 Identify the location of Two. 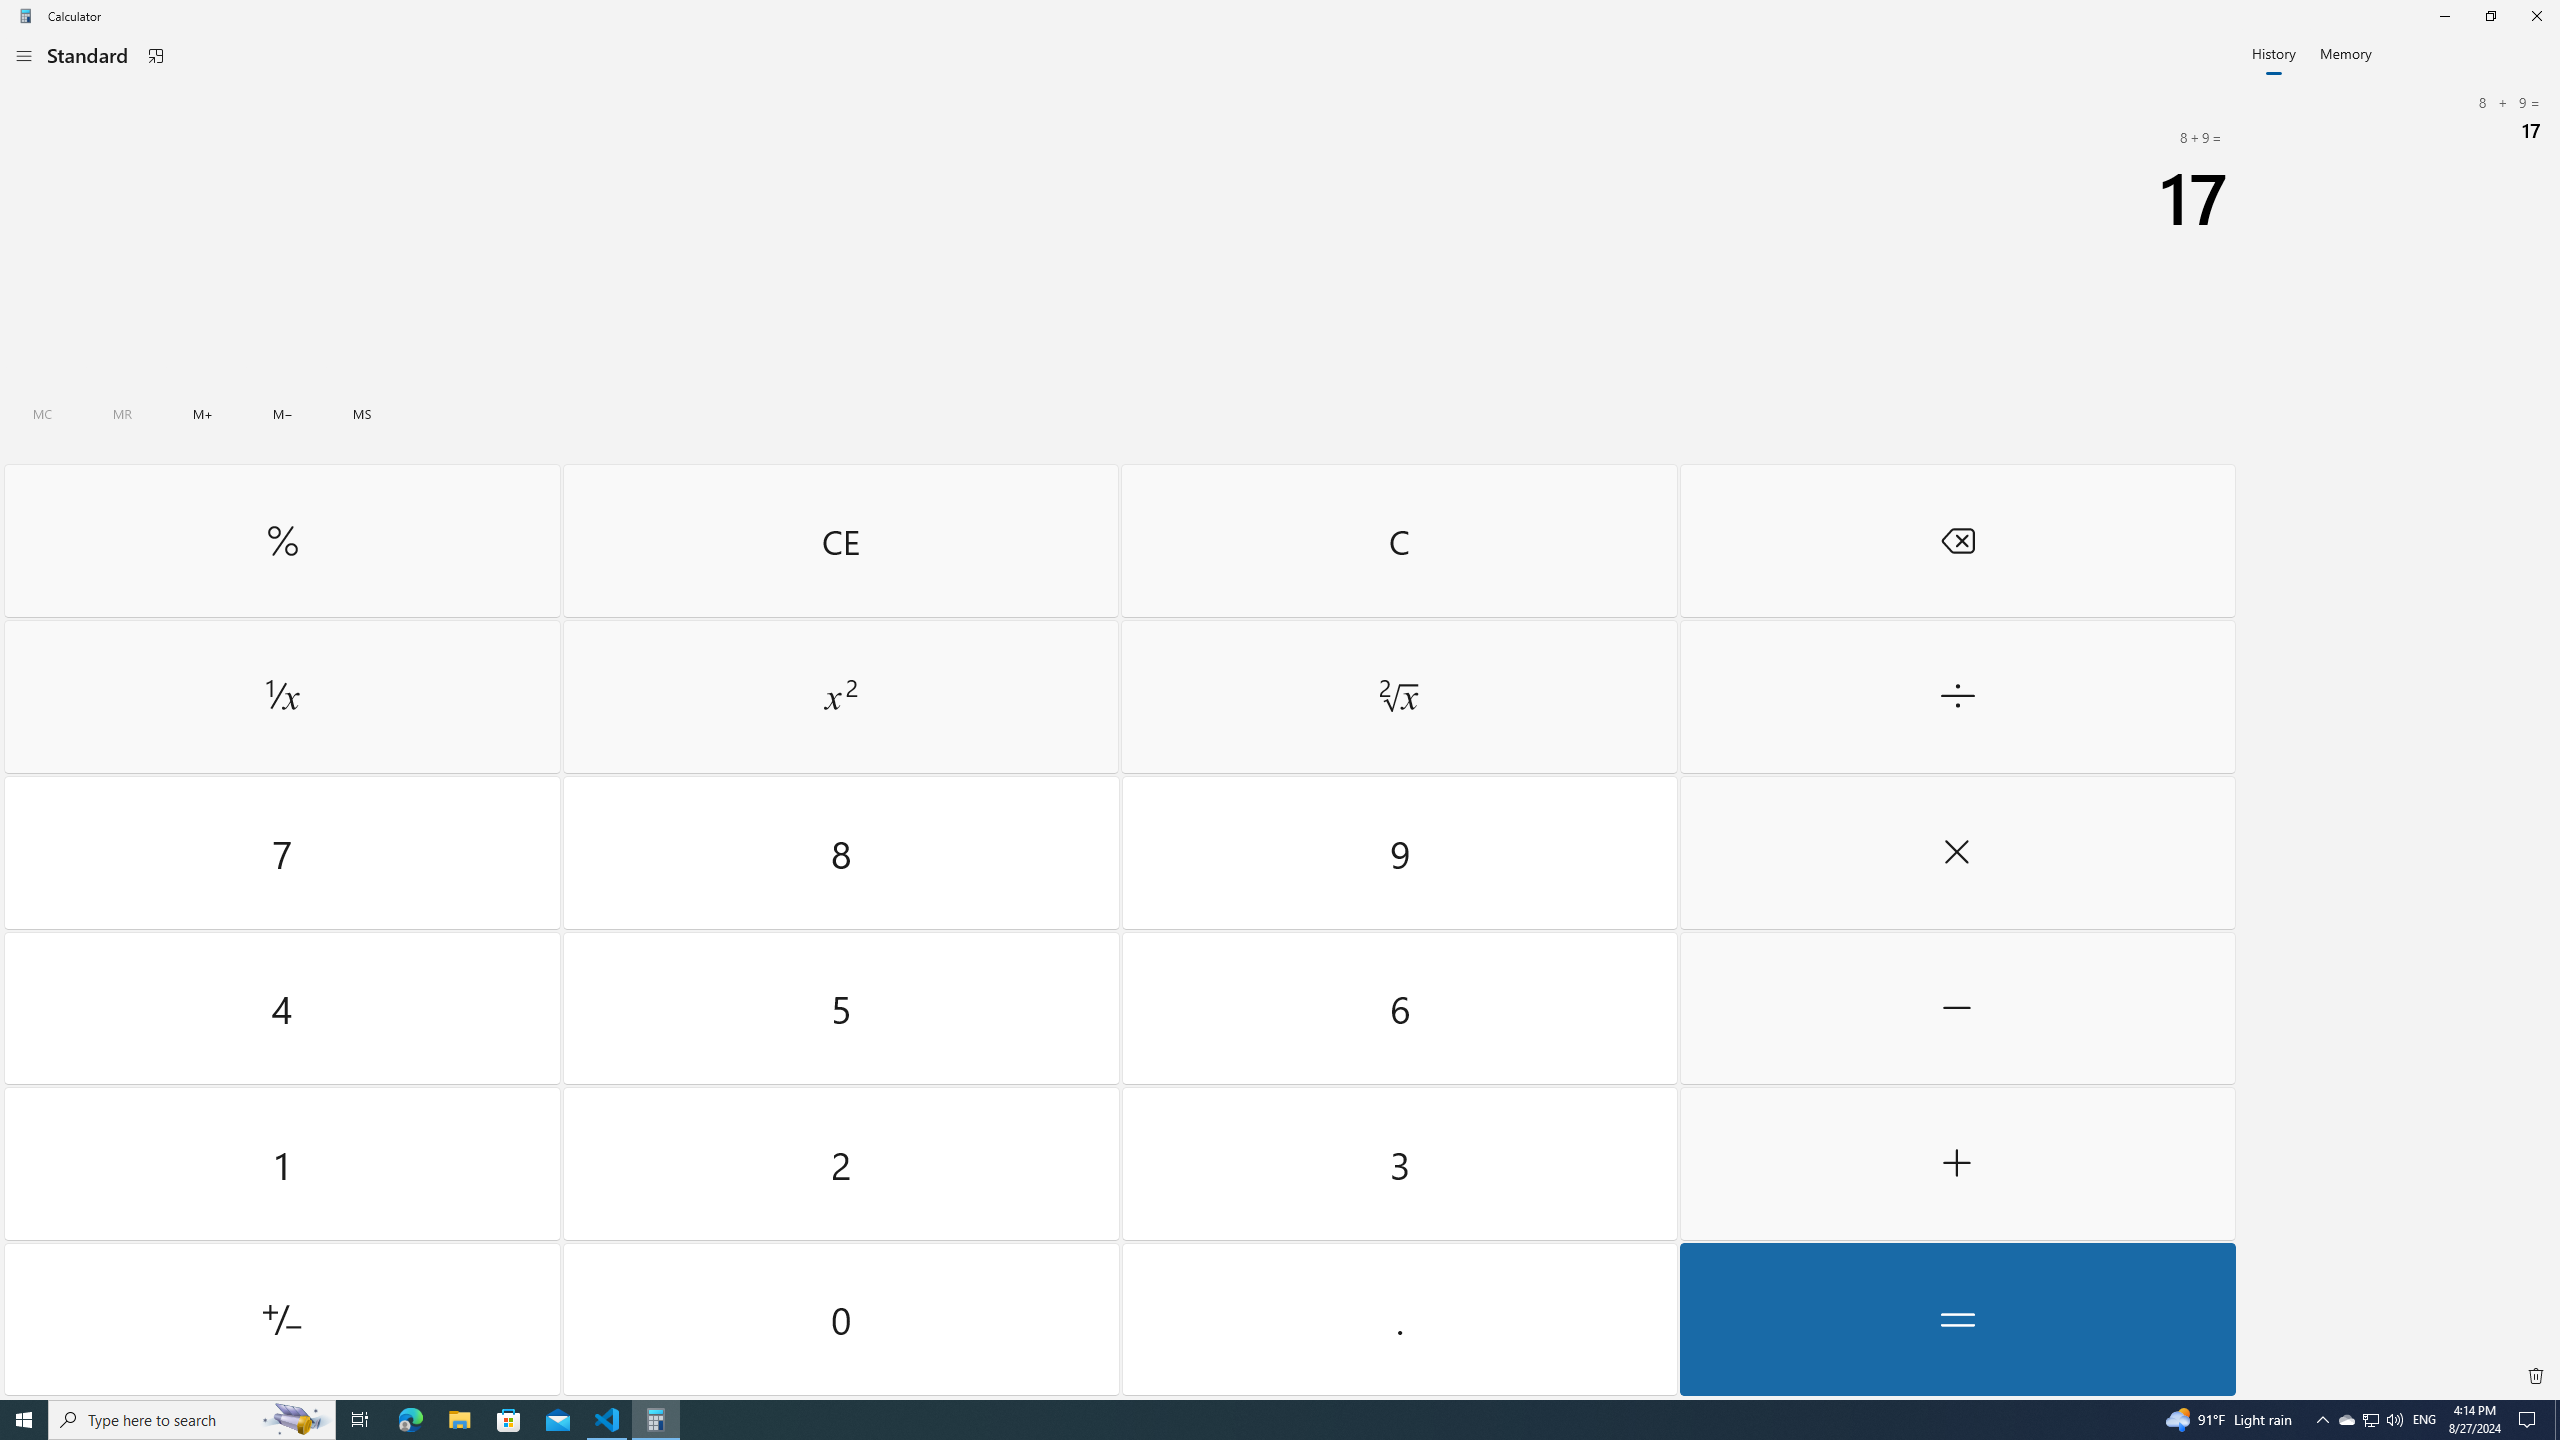
(842, 1164).